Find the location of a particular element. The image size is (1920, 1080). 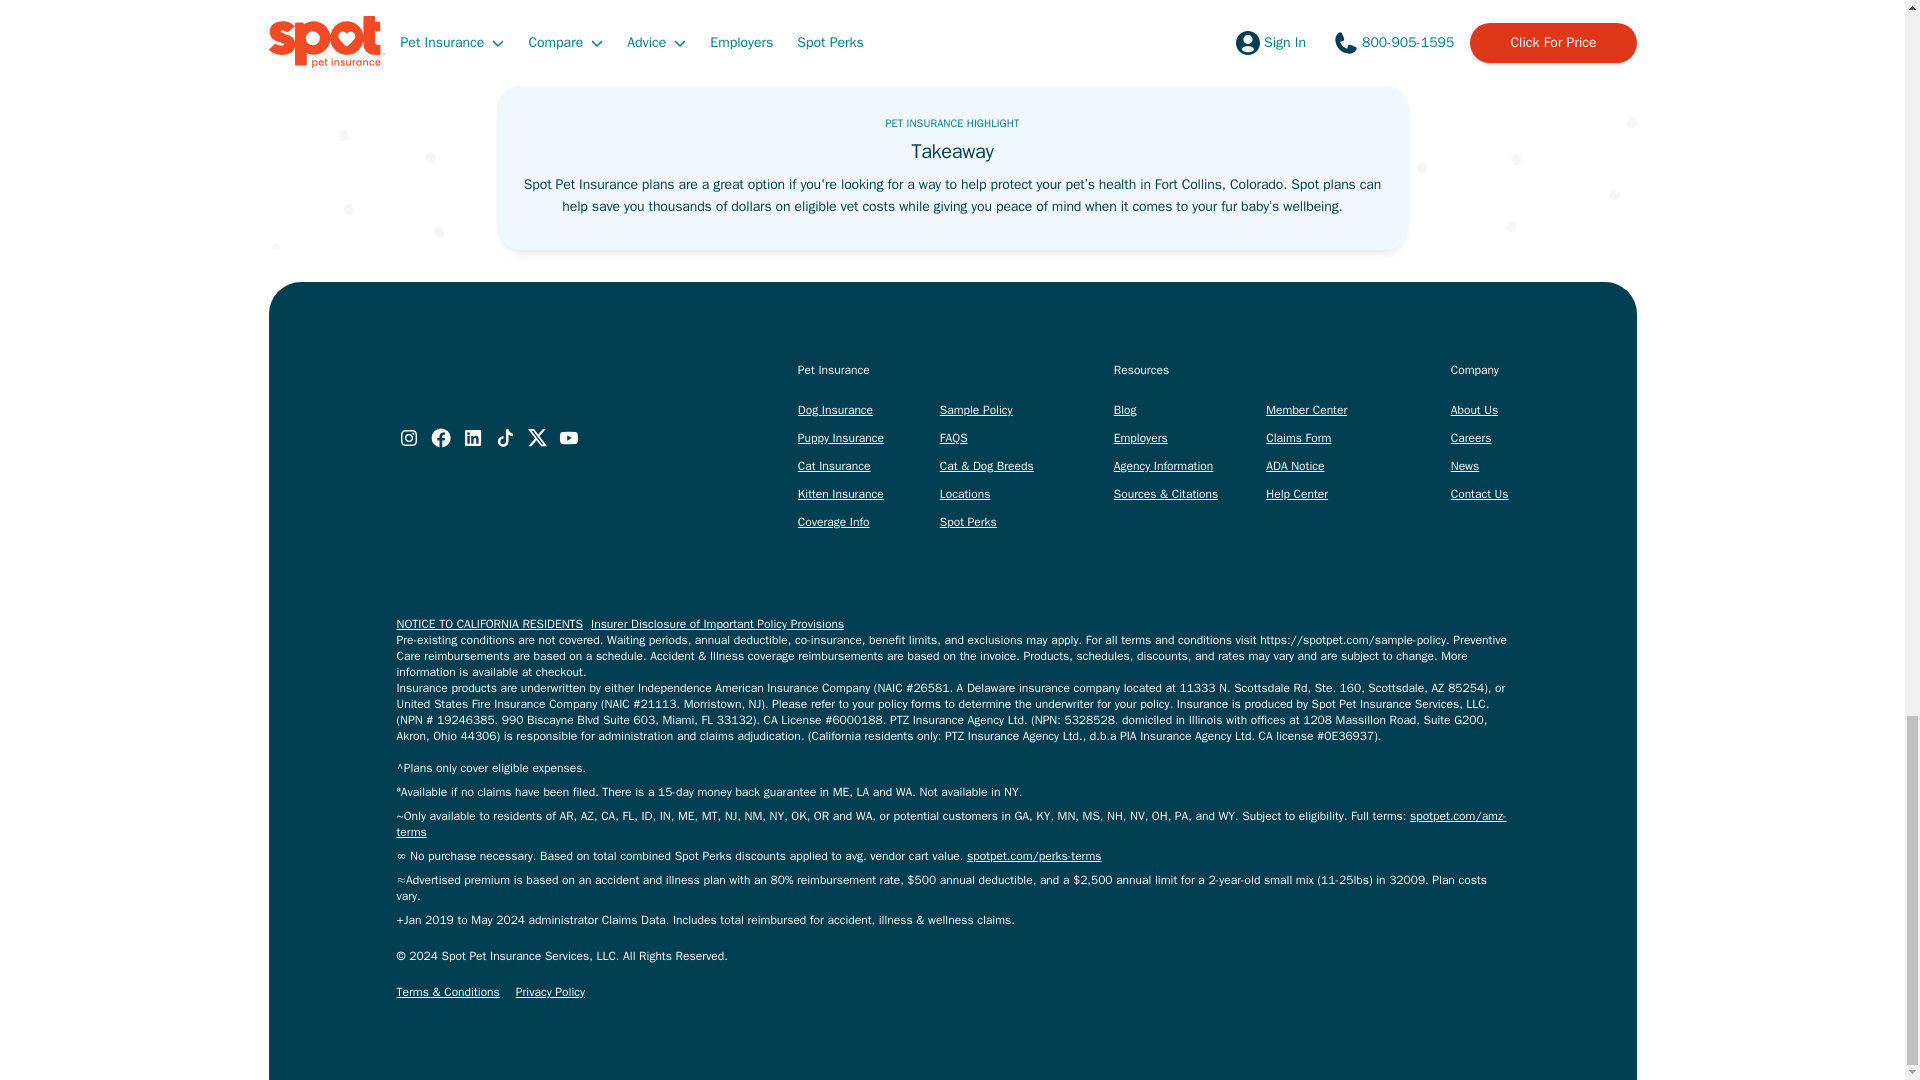

Spot on YouTube is located at coordinates (568, 438).